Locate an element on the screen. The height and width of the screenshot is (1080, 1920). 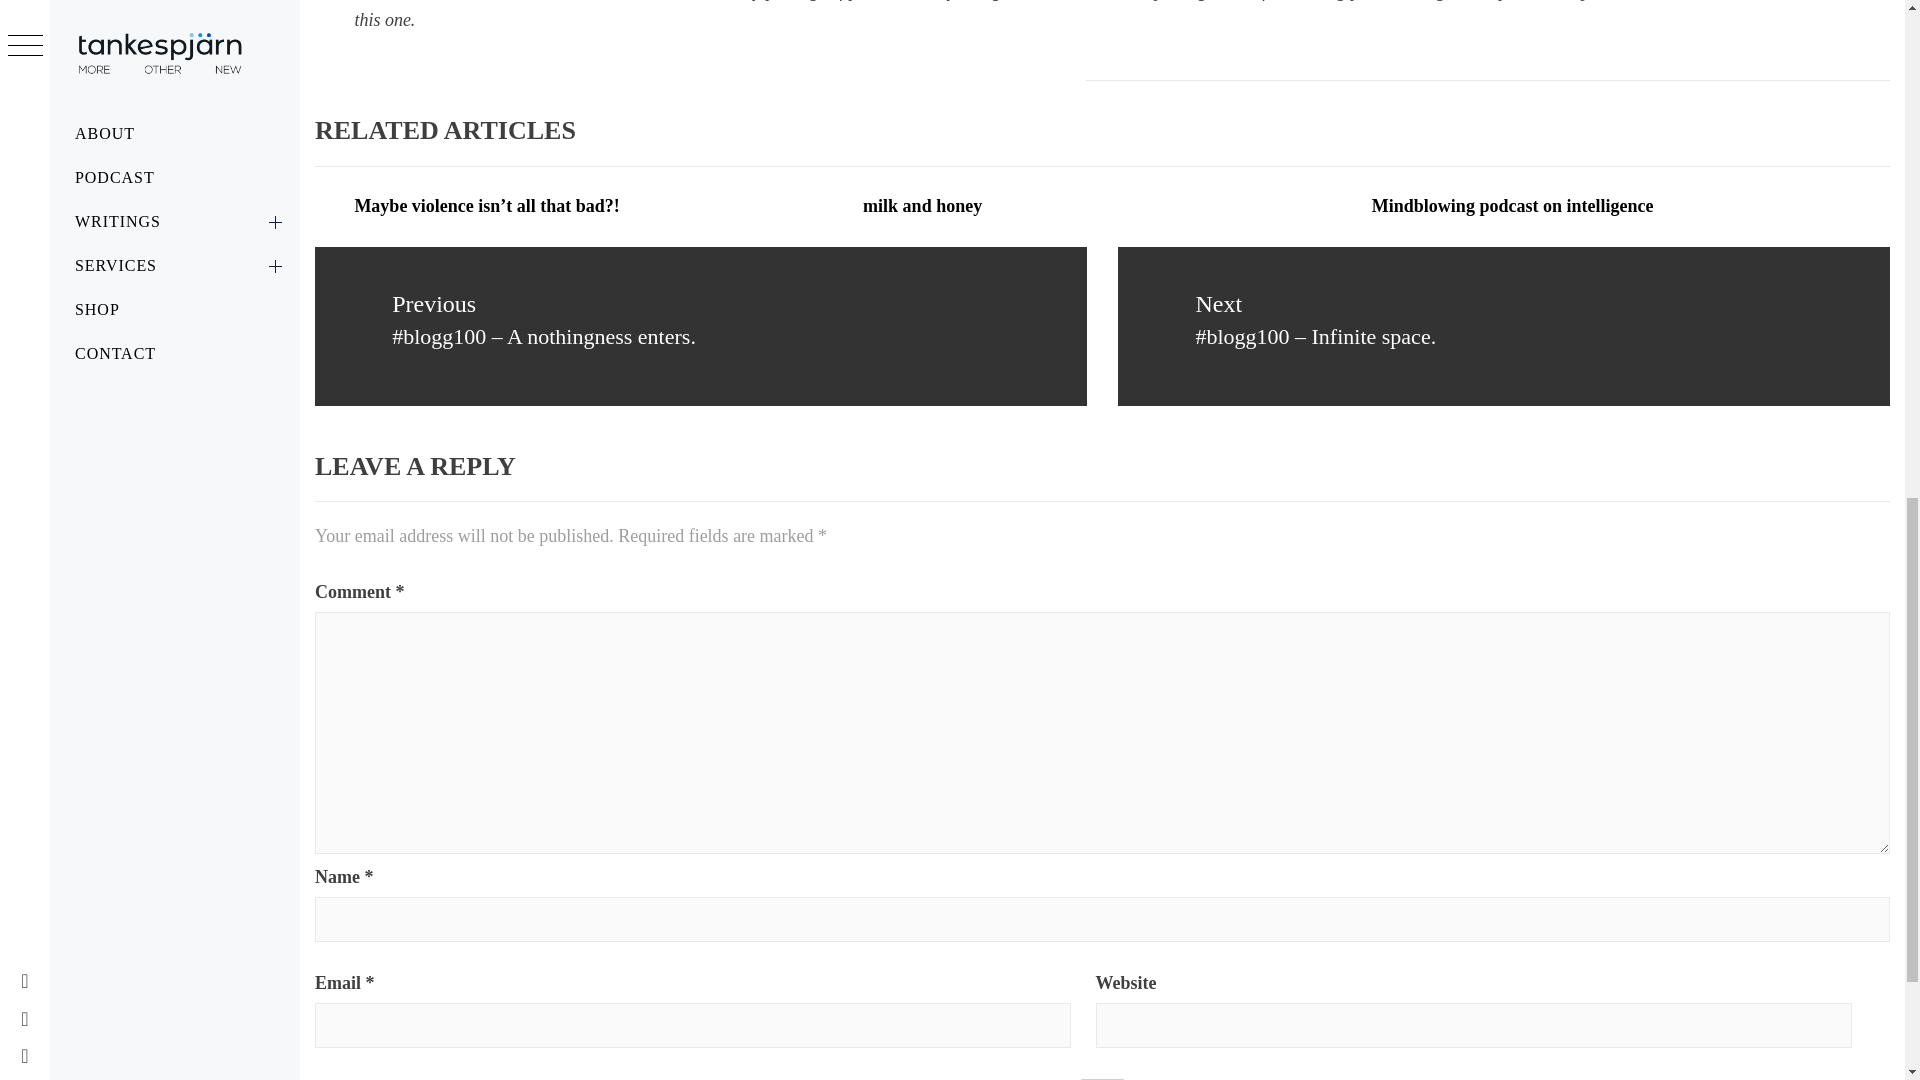
Mindblowing podcast on intelligence is located at coordinates (1512, 206).